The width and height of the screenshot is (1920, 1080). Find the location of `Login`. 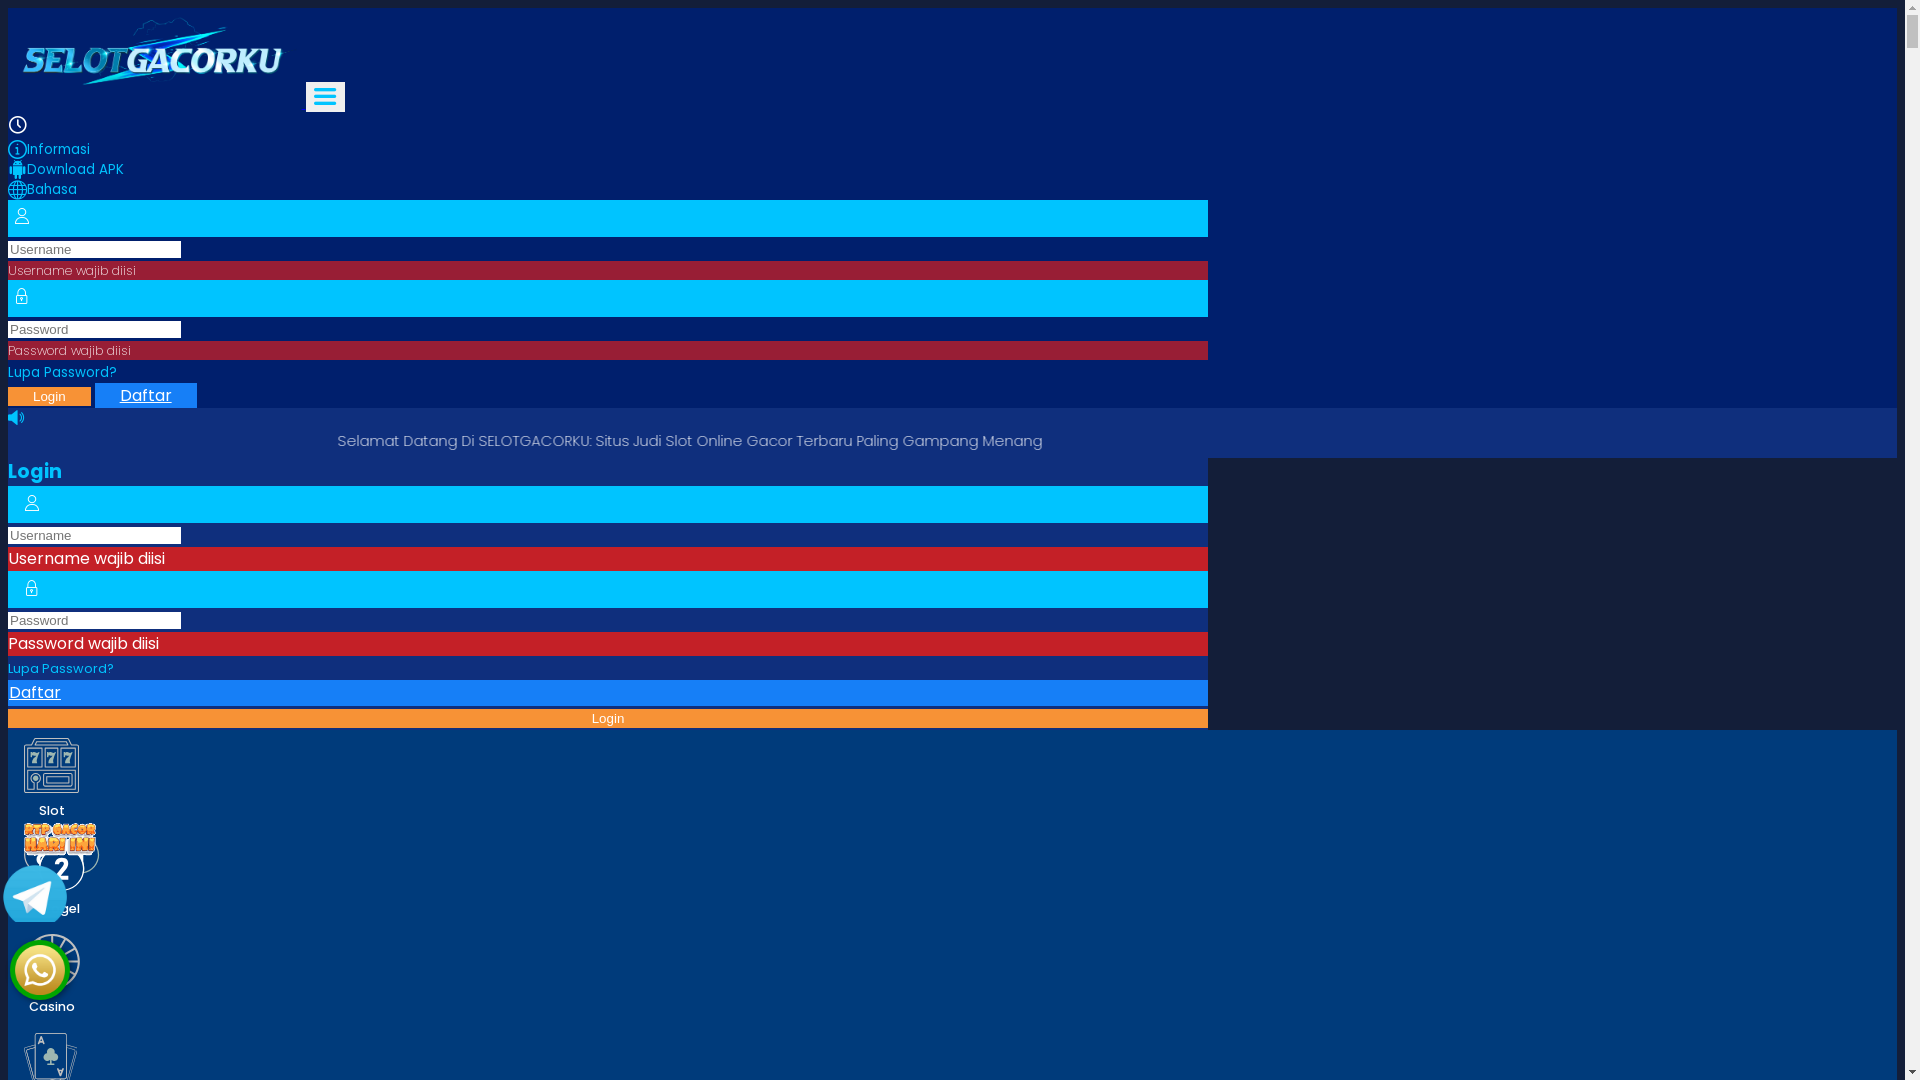

Login is located at coordinates (50, 396).